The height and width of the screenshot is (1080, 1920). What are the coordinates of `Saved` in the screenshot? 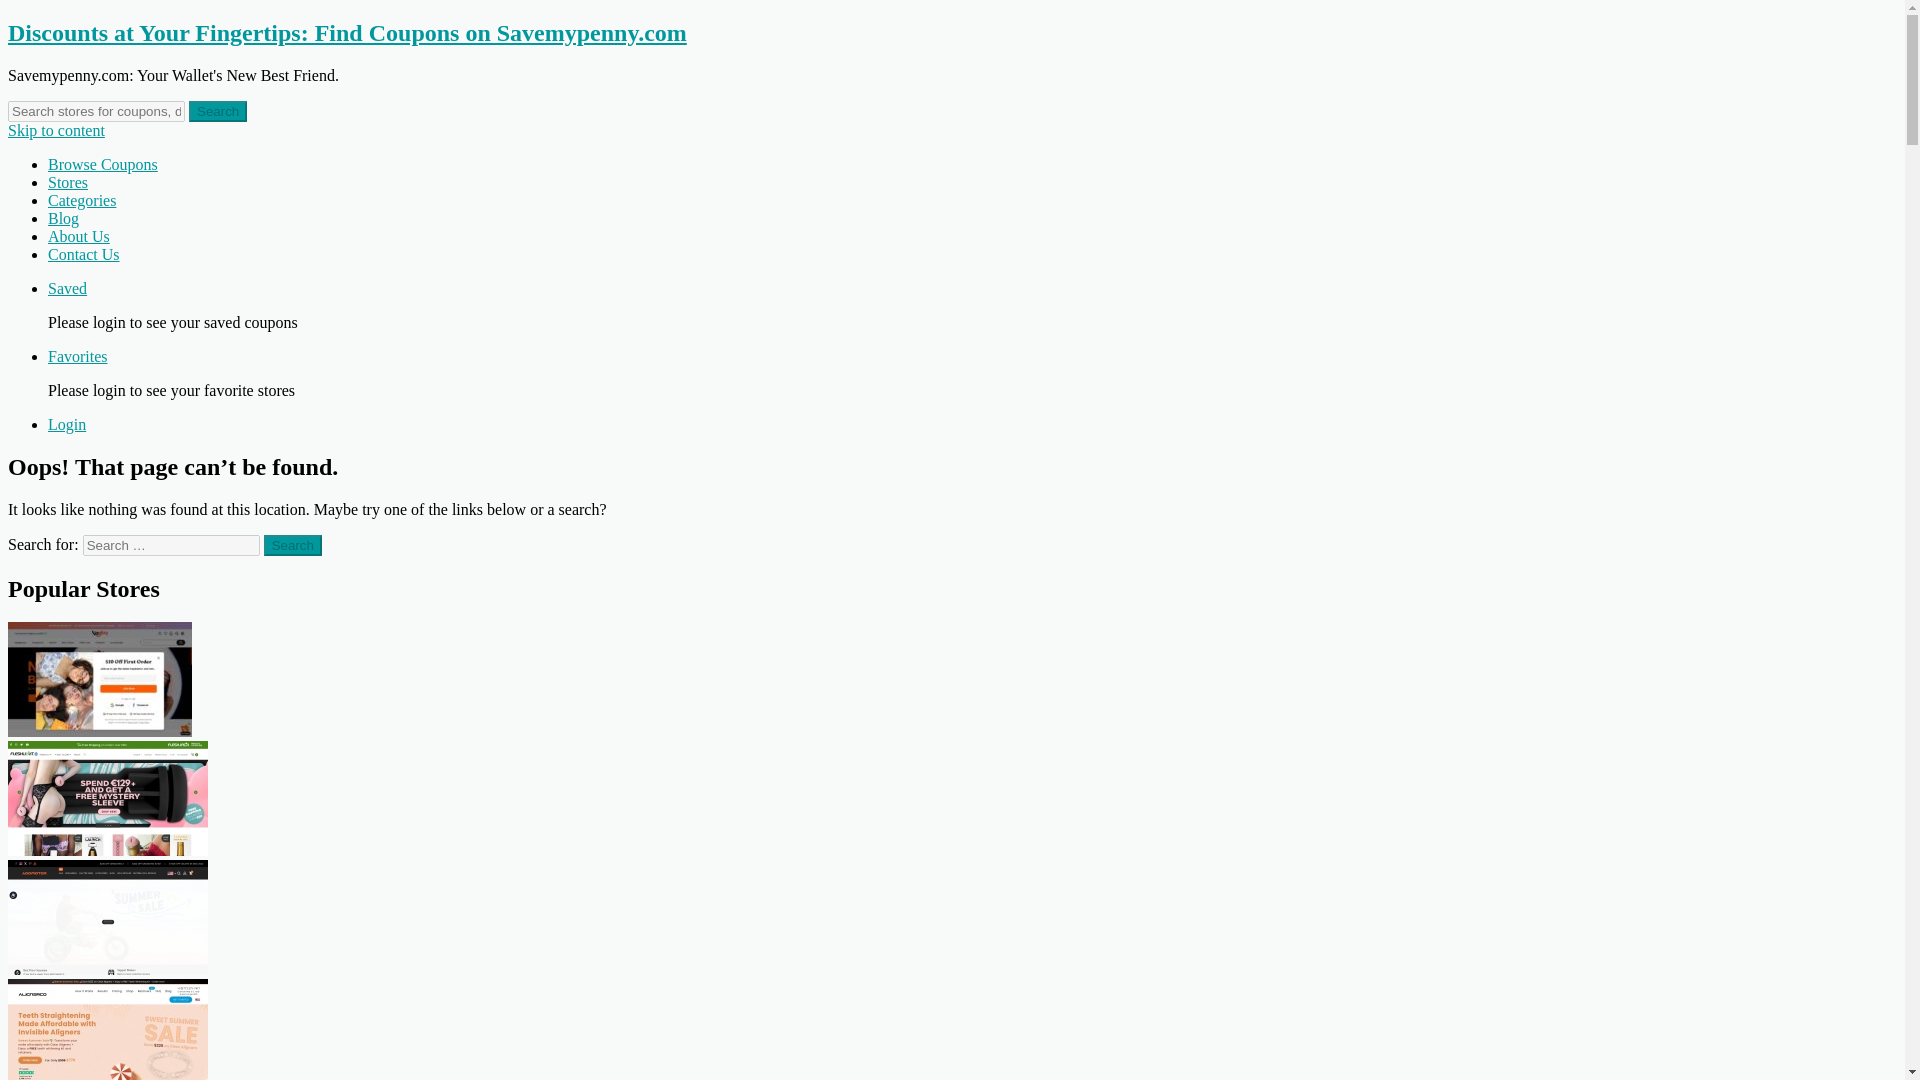 It's located at (67, 288).